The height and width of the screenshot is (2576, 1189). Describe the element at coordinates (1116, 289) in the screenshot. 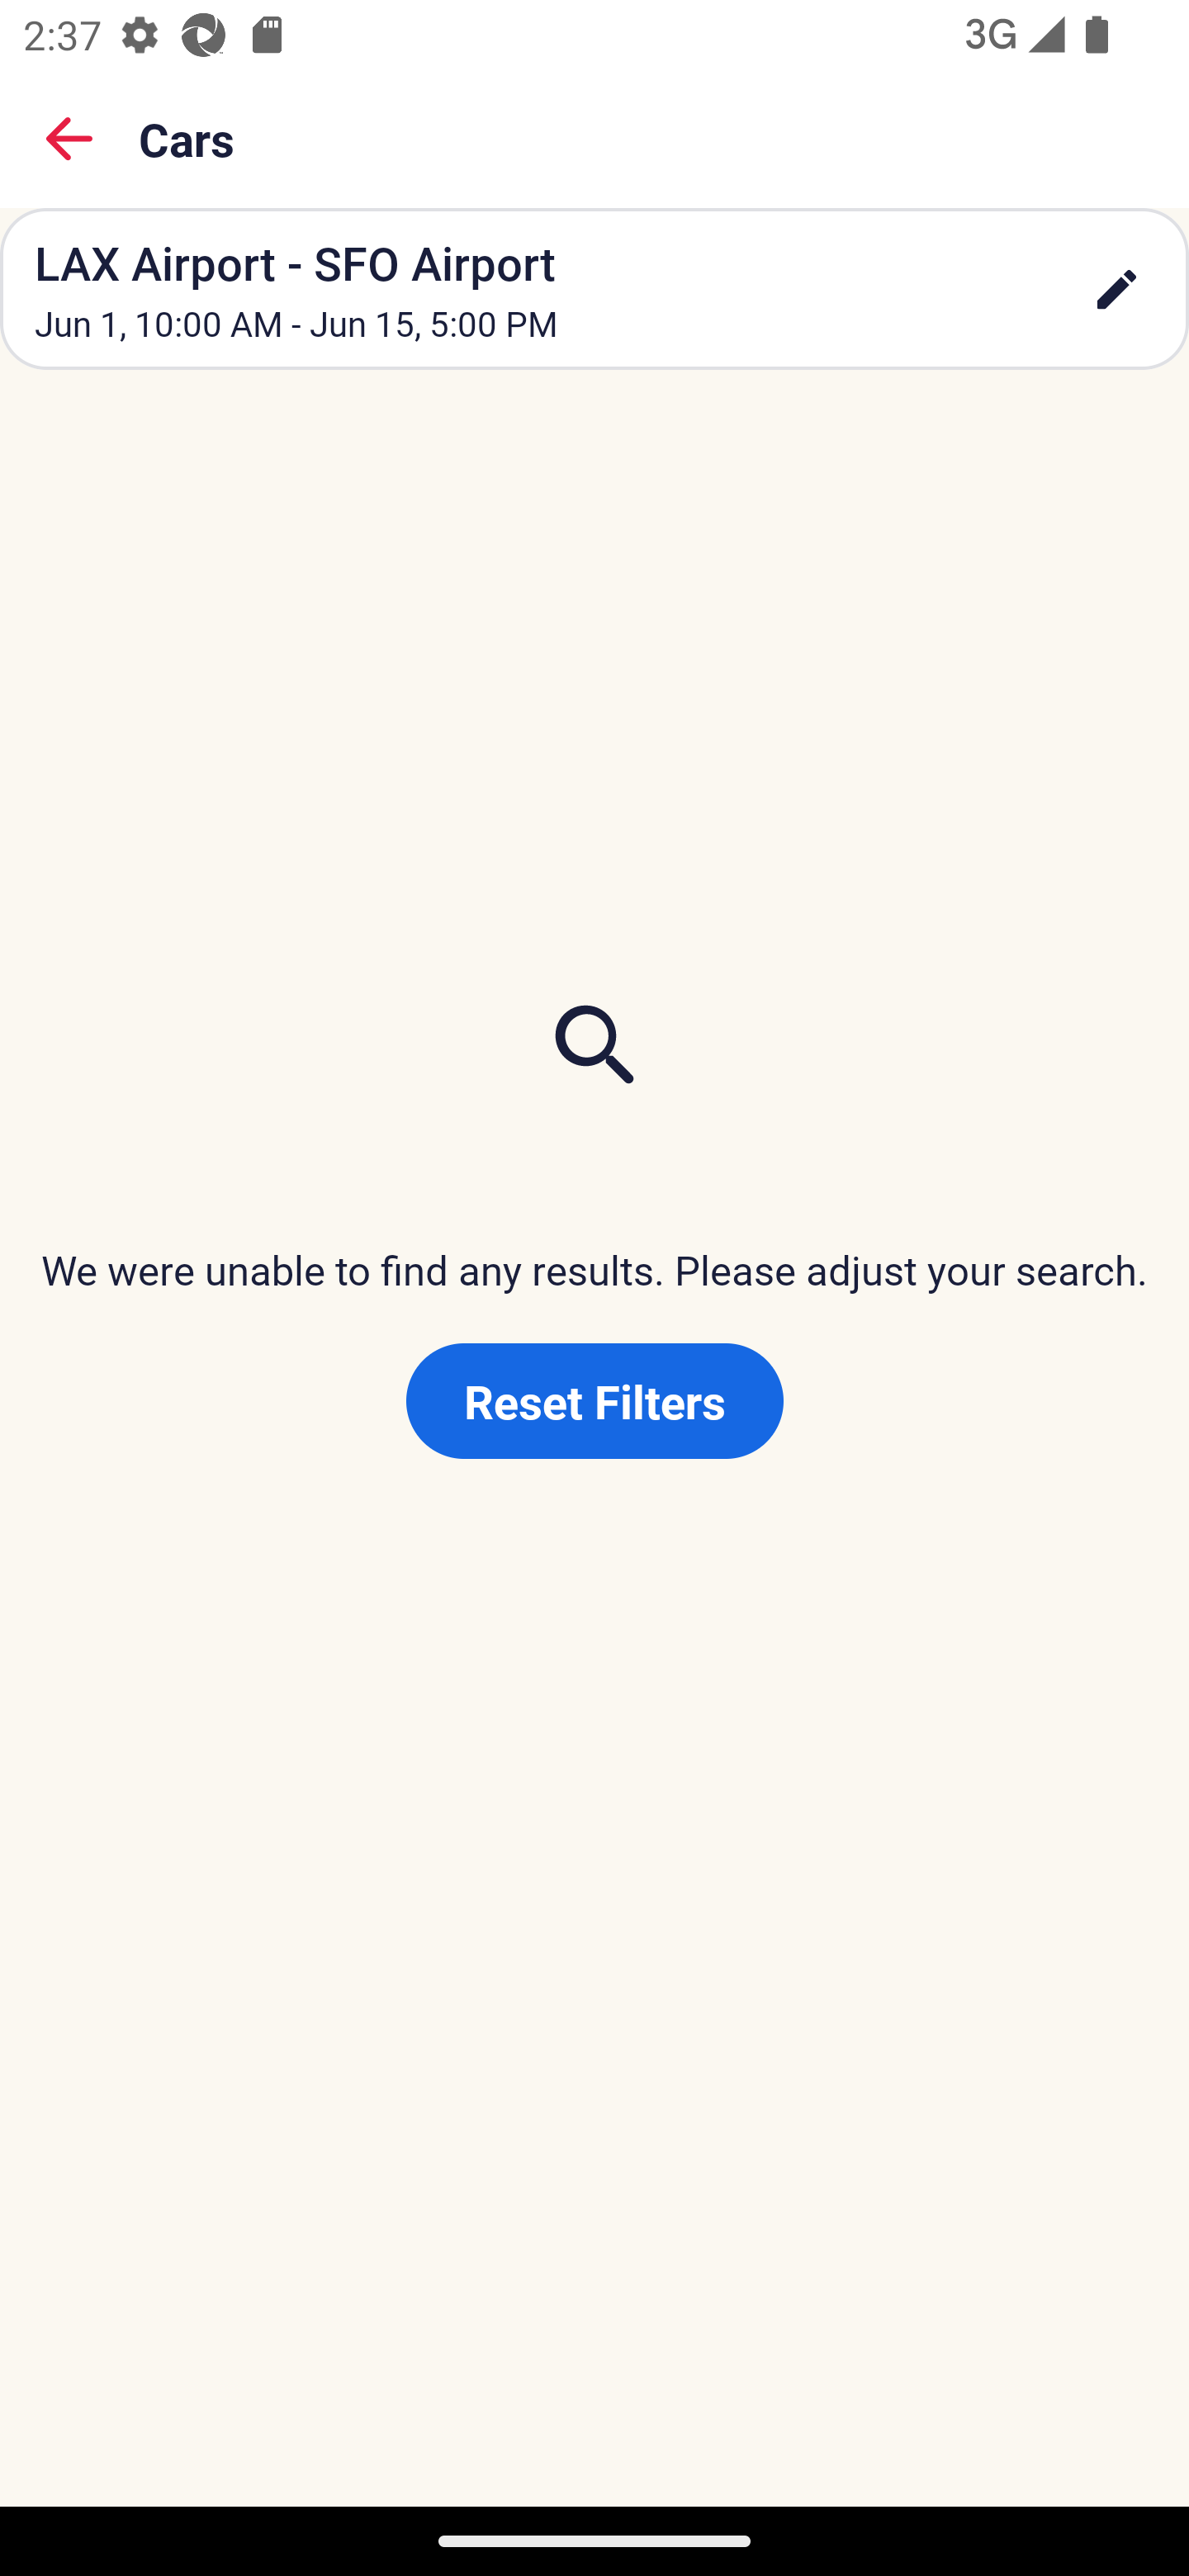

I see `edit` at that location.